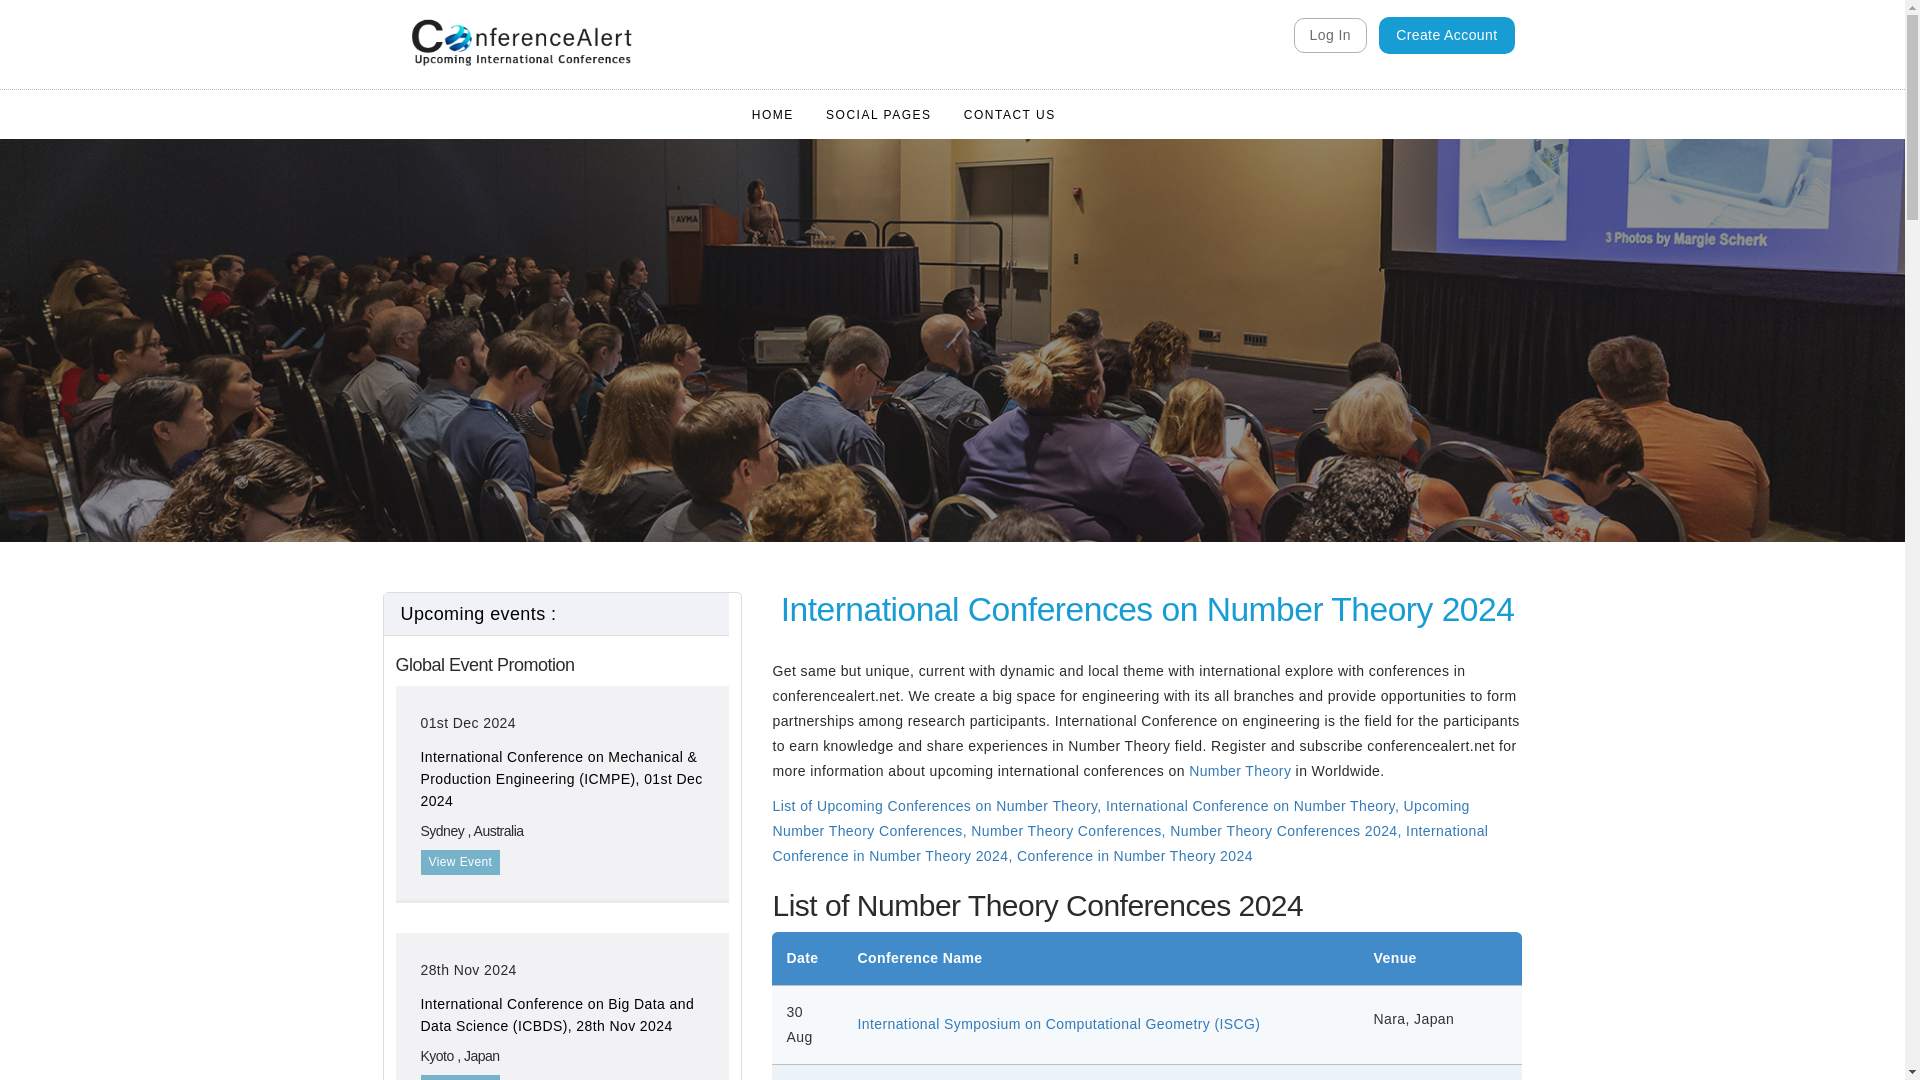  Describe the element at coordinates (1135, 452) in the screenshot. I see `Conference in Number Theory 2024` at that location.